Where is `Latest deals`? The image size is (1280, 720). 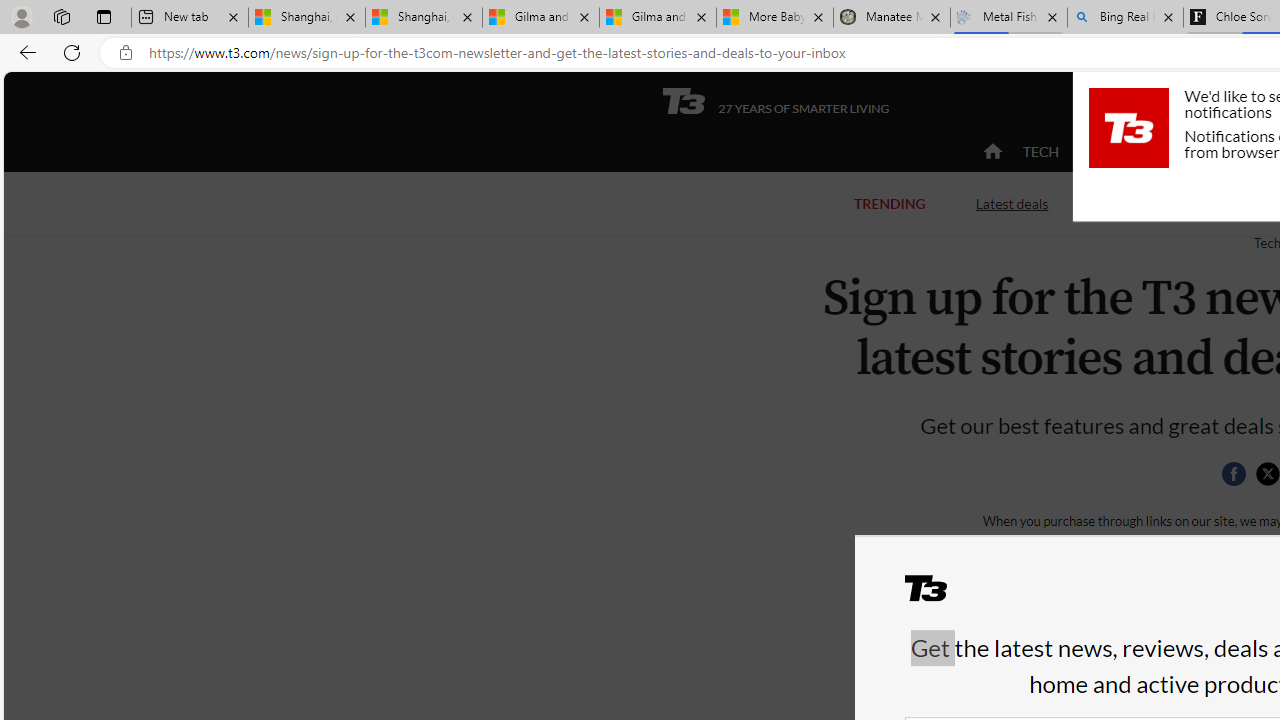 Latest deals is located at coordinates (1012, 202).